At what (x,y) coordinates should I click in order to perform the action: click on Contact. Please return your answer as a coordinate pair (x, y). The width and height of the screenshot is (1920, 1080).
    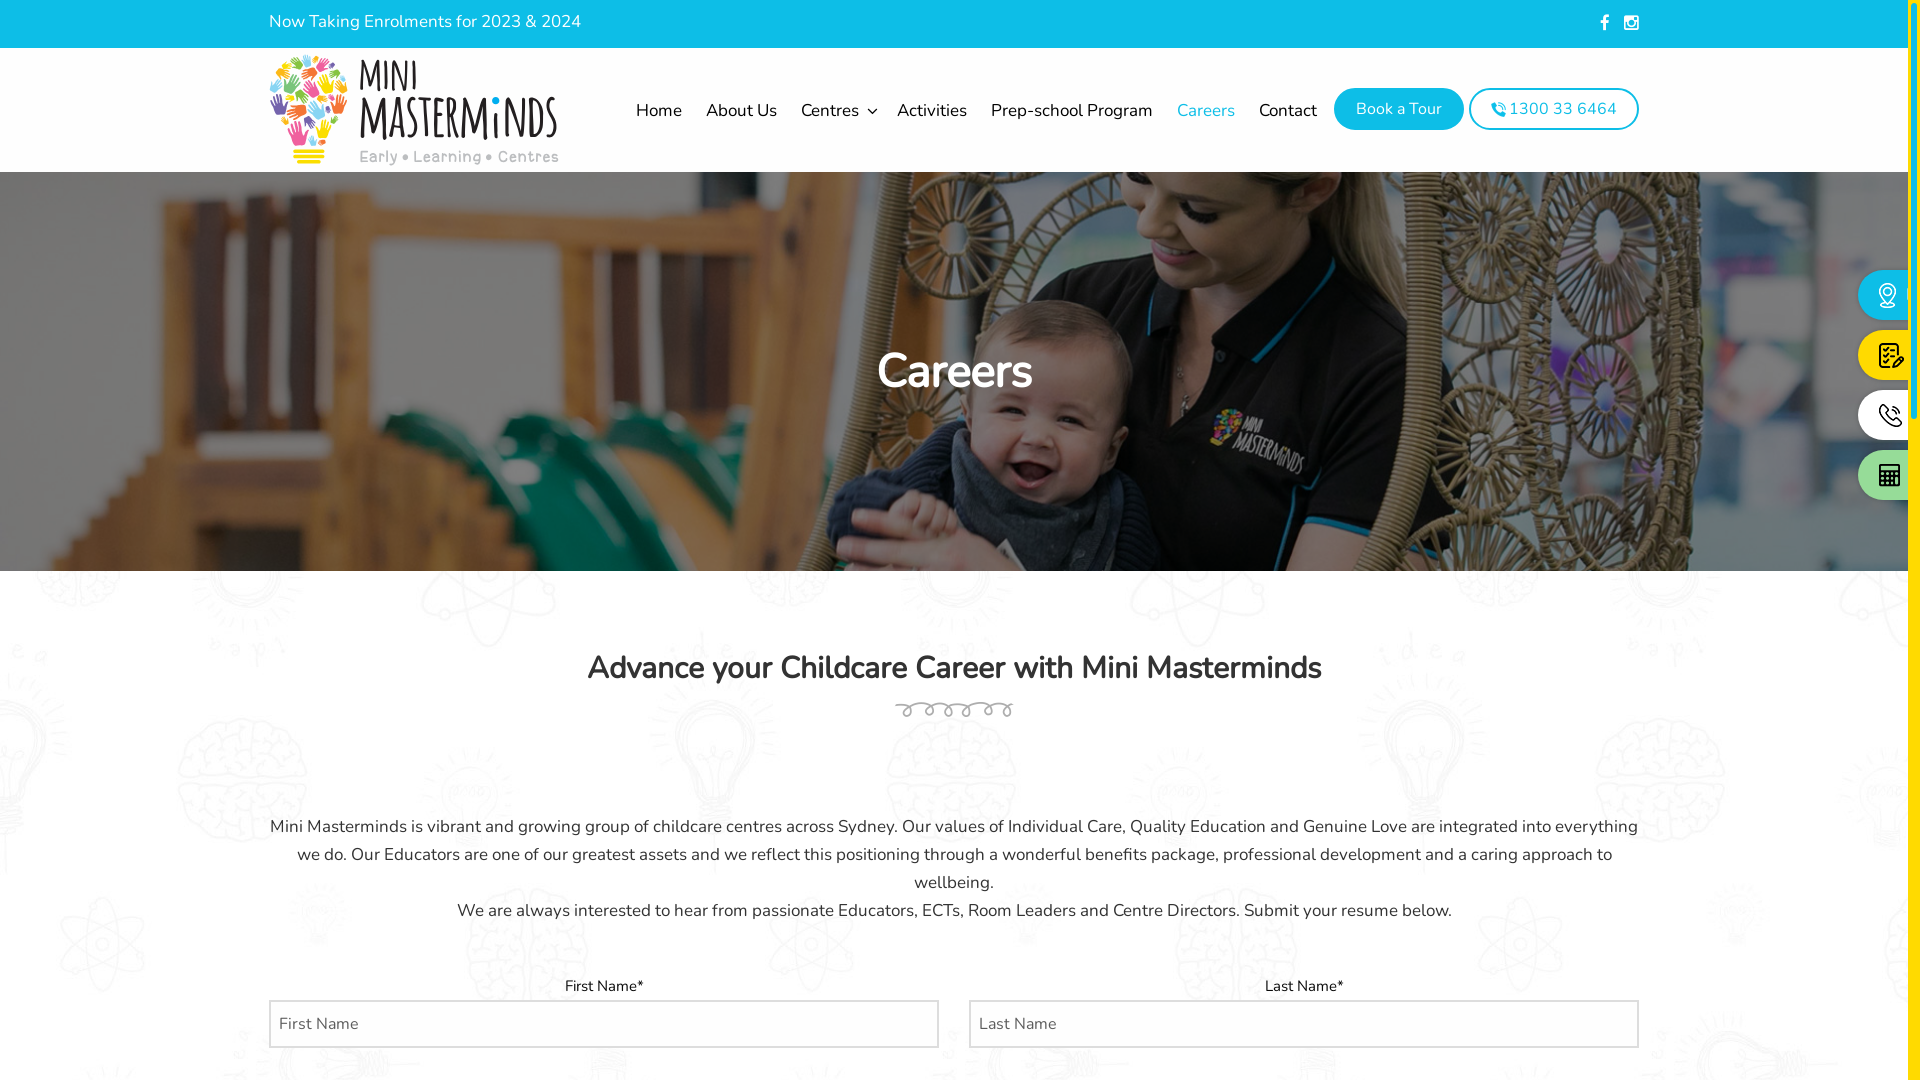
    Looking at the image, I should click on (1288, 110).